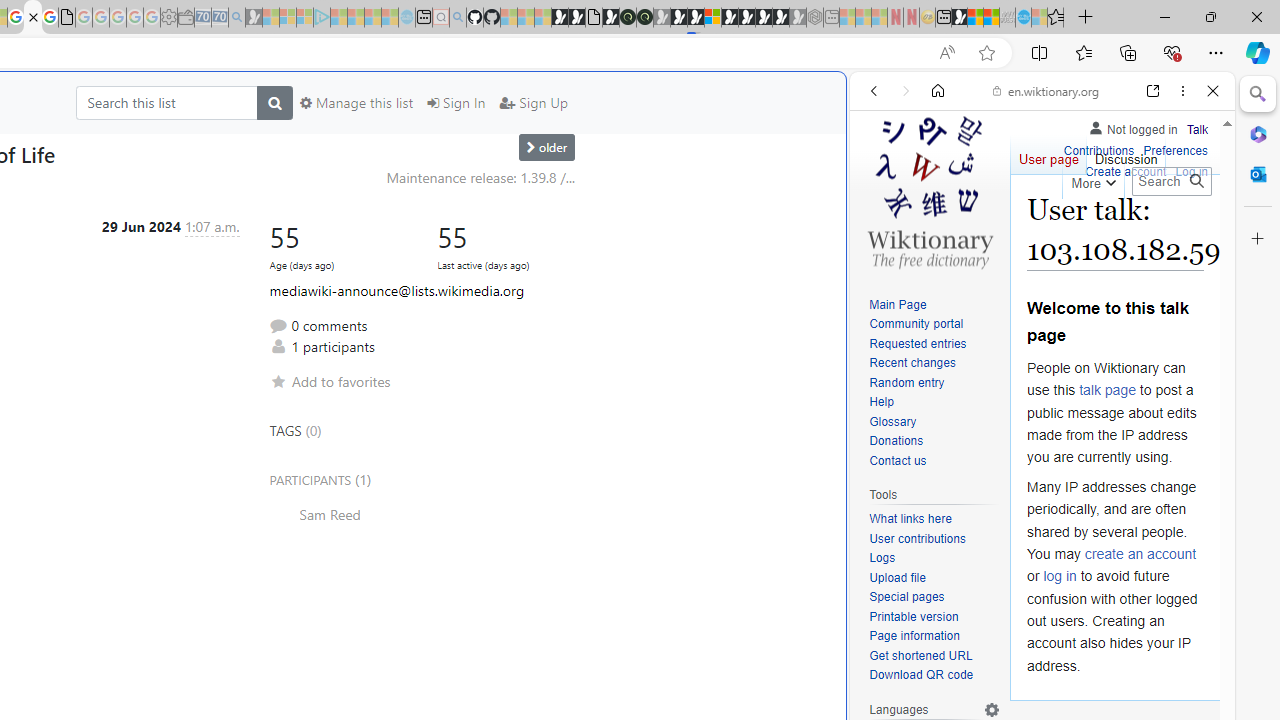  What do you see at coordinates (1126, 170) in the screenshot?
I see `Create account` at bounding box center [1126, 170].